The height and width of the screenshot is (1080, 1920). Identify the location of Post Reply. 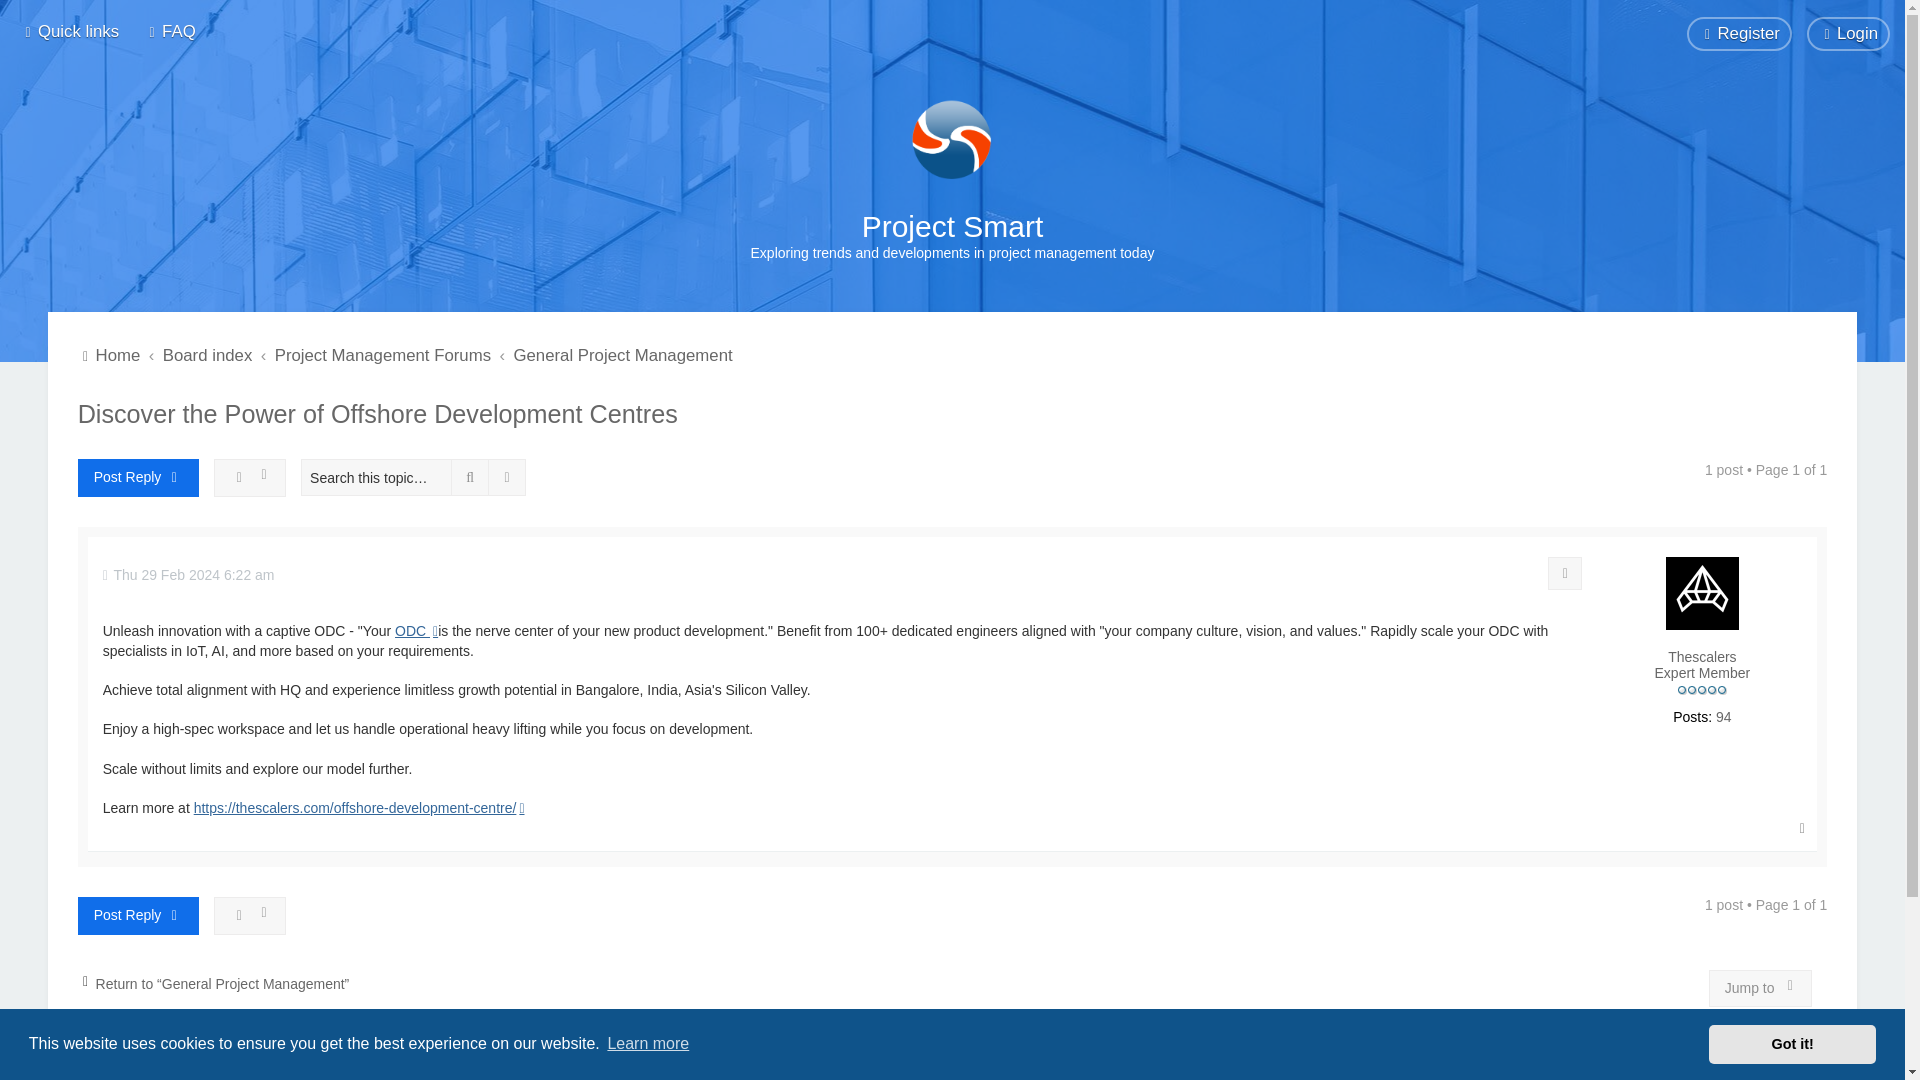
(138, 916).